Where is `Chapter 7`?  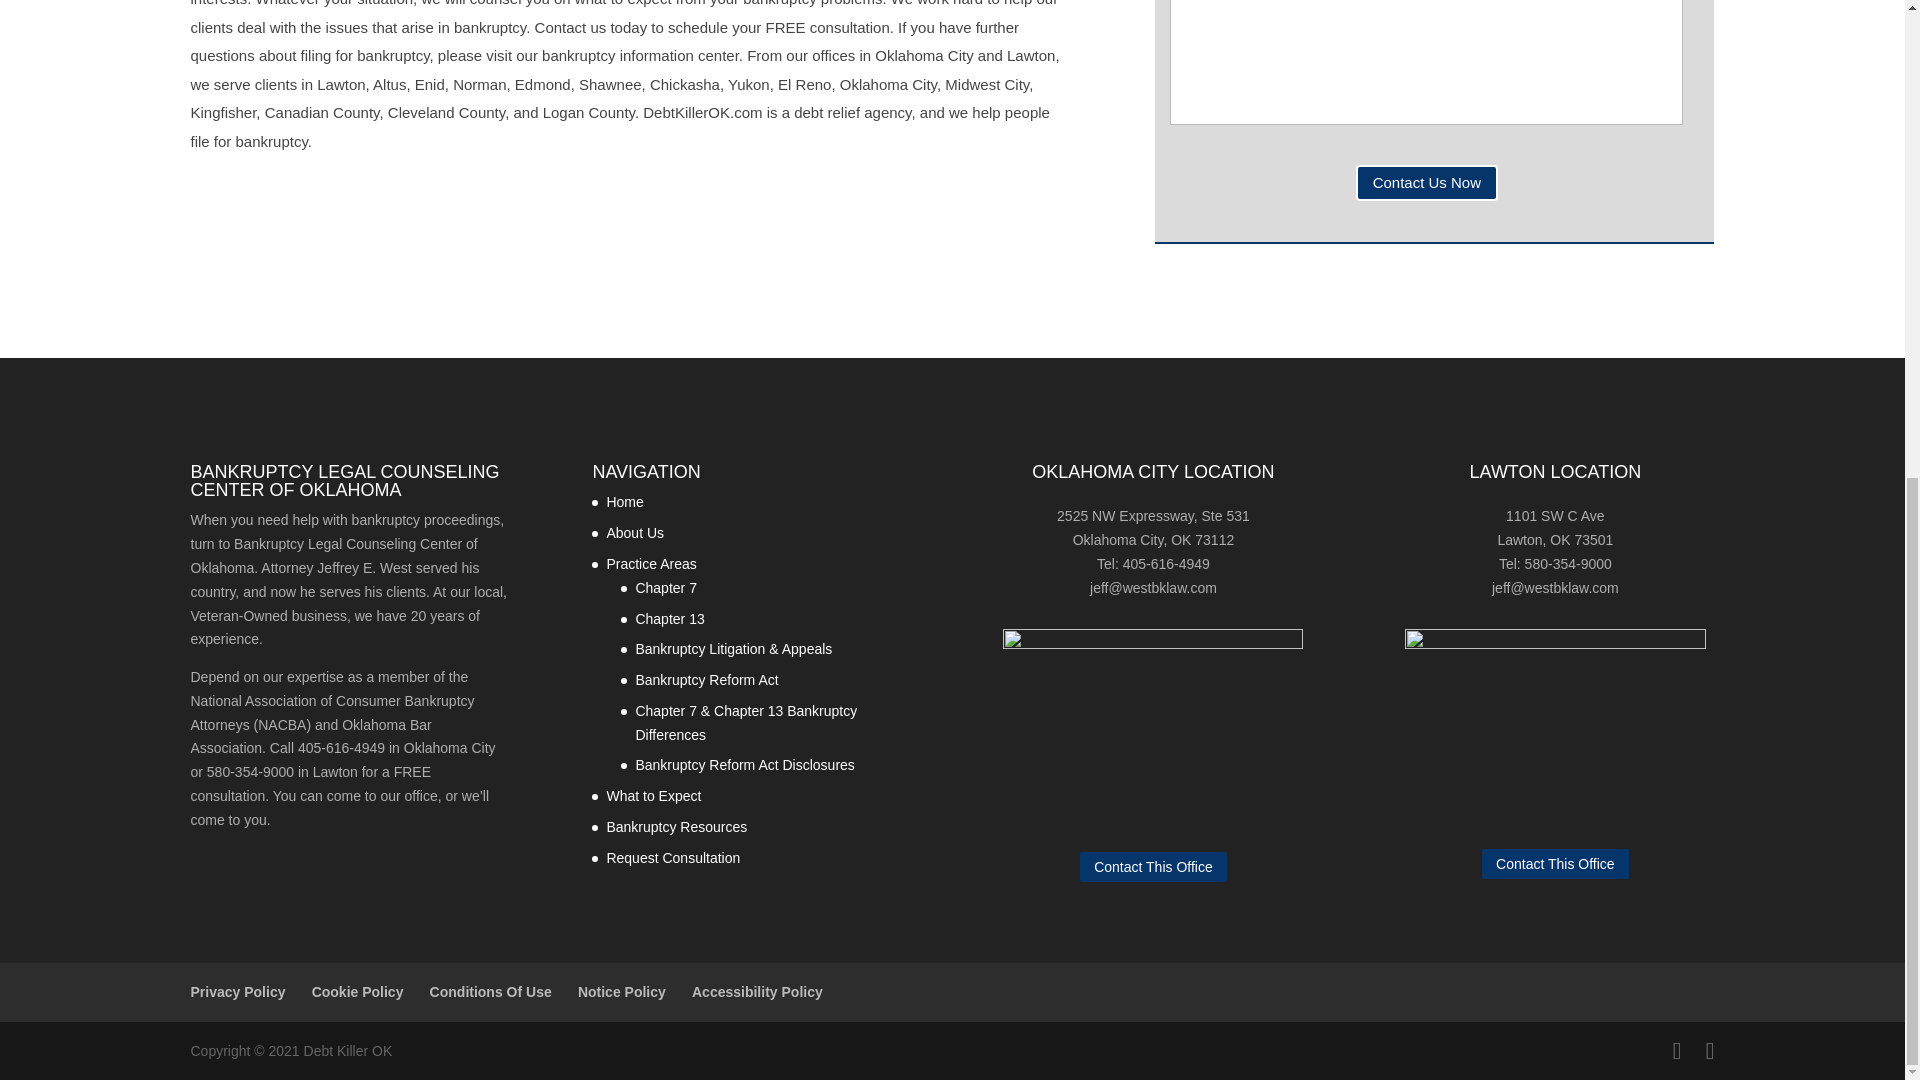
Chapter 7 is located at coordinates (665, 588).